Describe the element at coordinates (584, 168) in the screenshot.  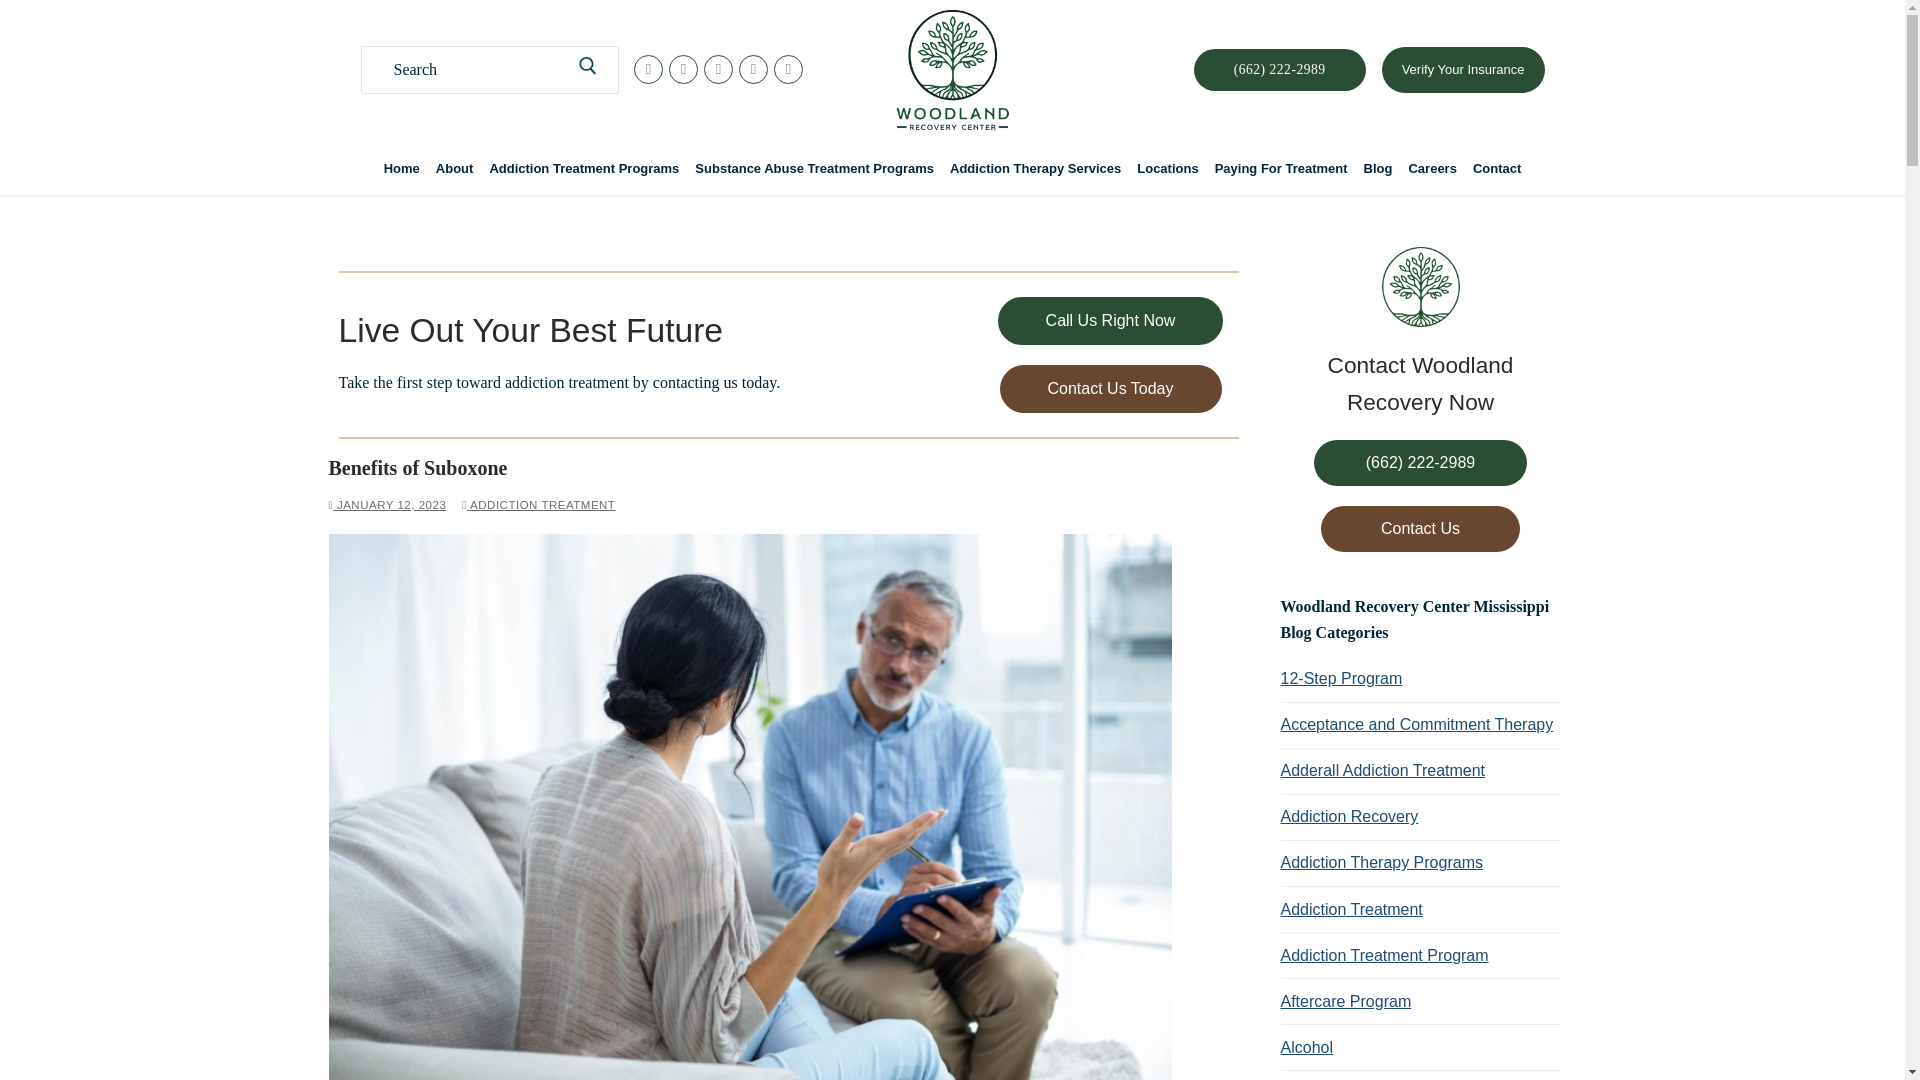
I see `Addiction Treatment Programs` at that location.